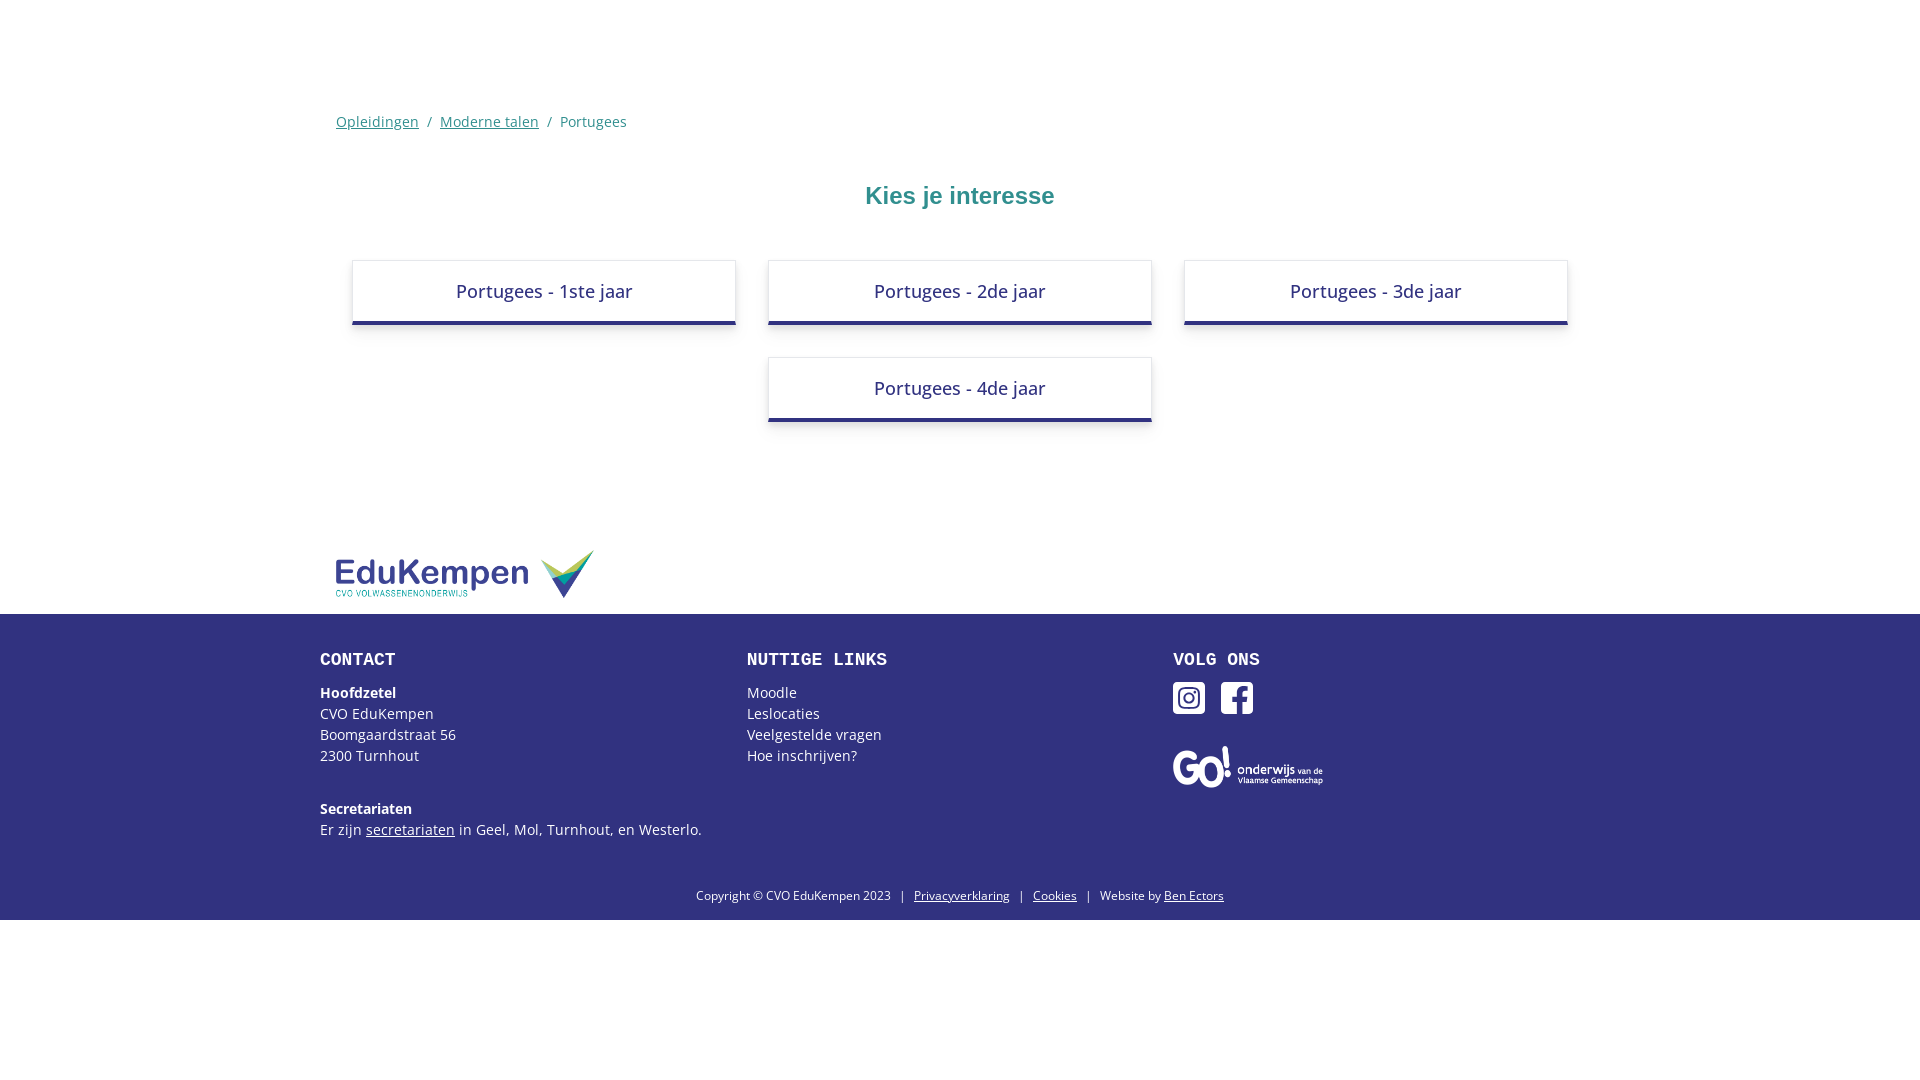 The width and height of the screenshot is (1920, 1080). What do you see at coordinates (960, 292) in the screenshot?
I see `Portugees - 2de jaar` at bounding box center [960, 292].